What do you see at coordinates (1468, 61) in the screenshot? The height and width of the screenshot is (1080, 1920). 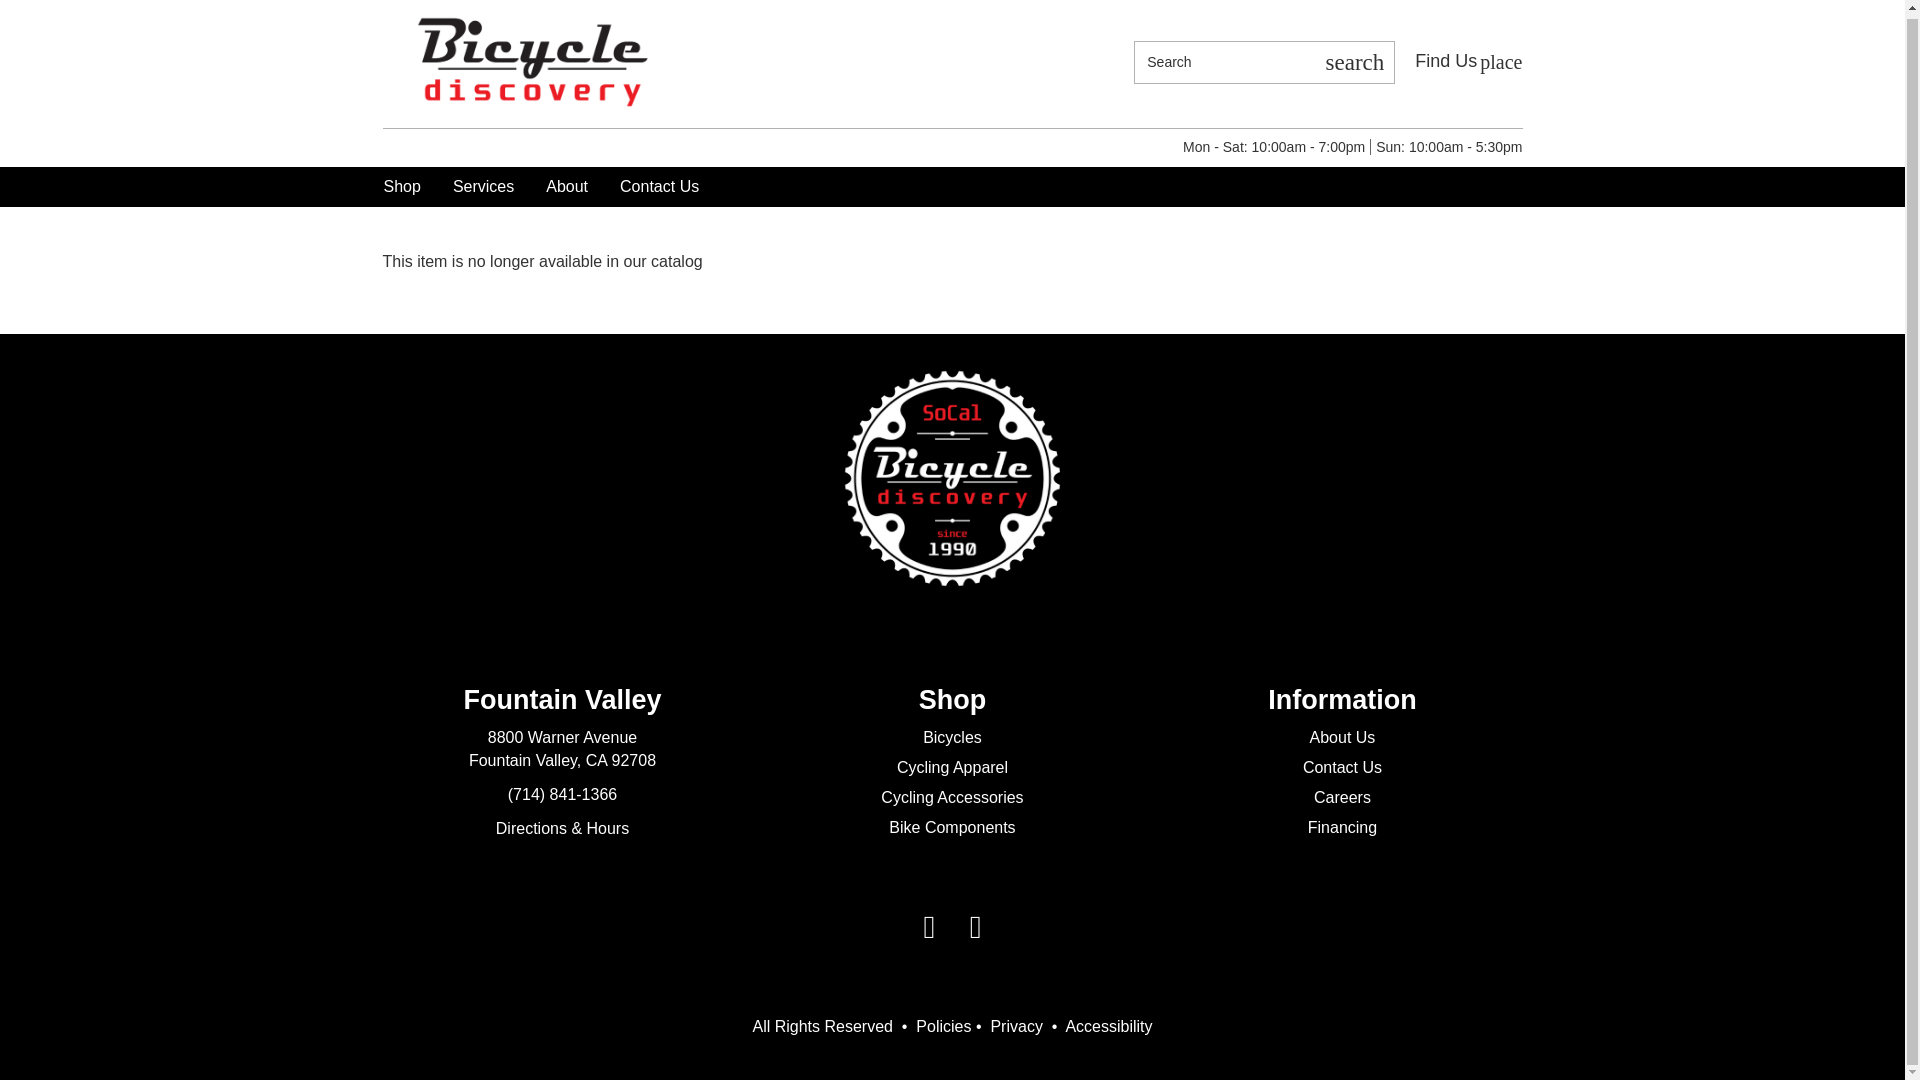 I see `Search` at bounding box center [1468, 61].